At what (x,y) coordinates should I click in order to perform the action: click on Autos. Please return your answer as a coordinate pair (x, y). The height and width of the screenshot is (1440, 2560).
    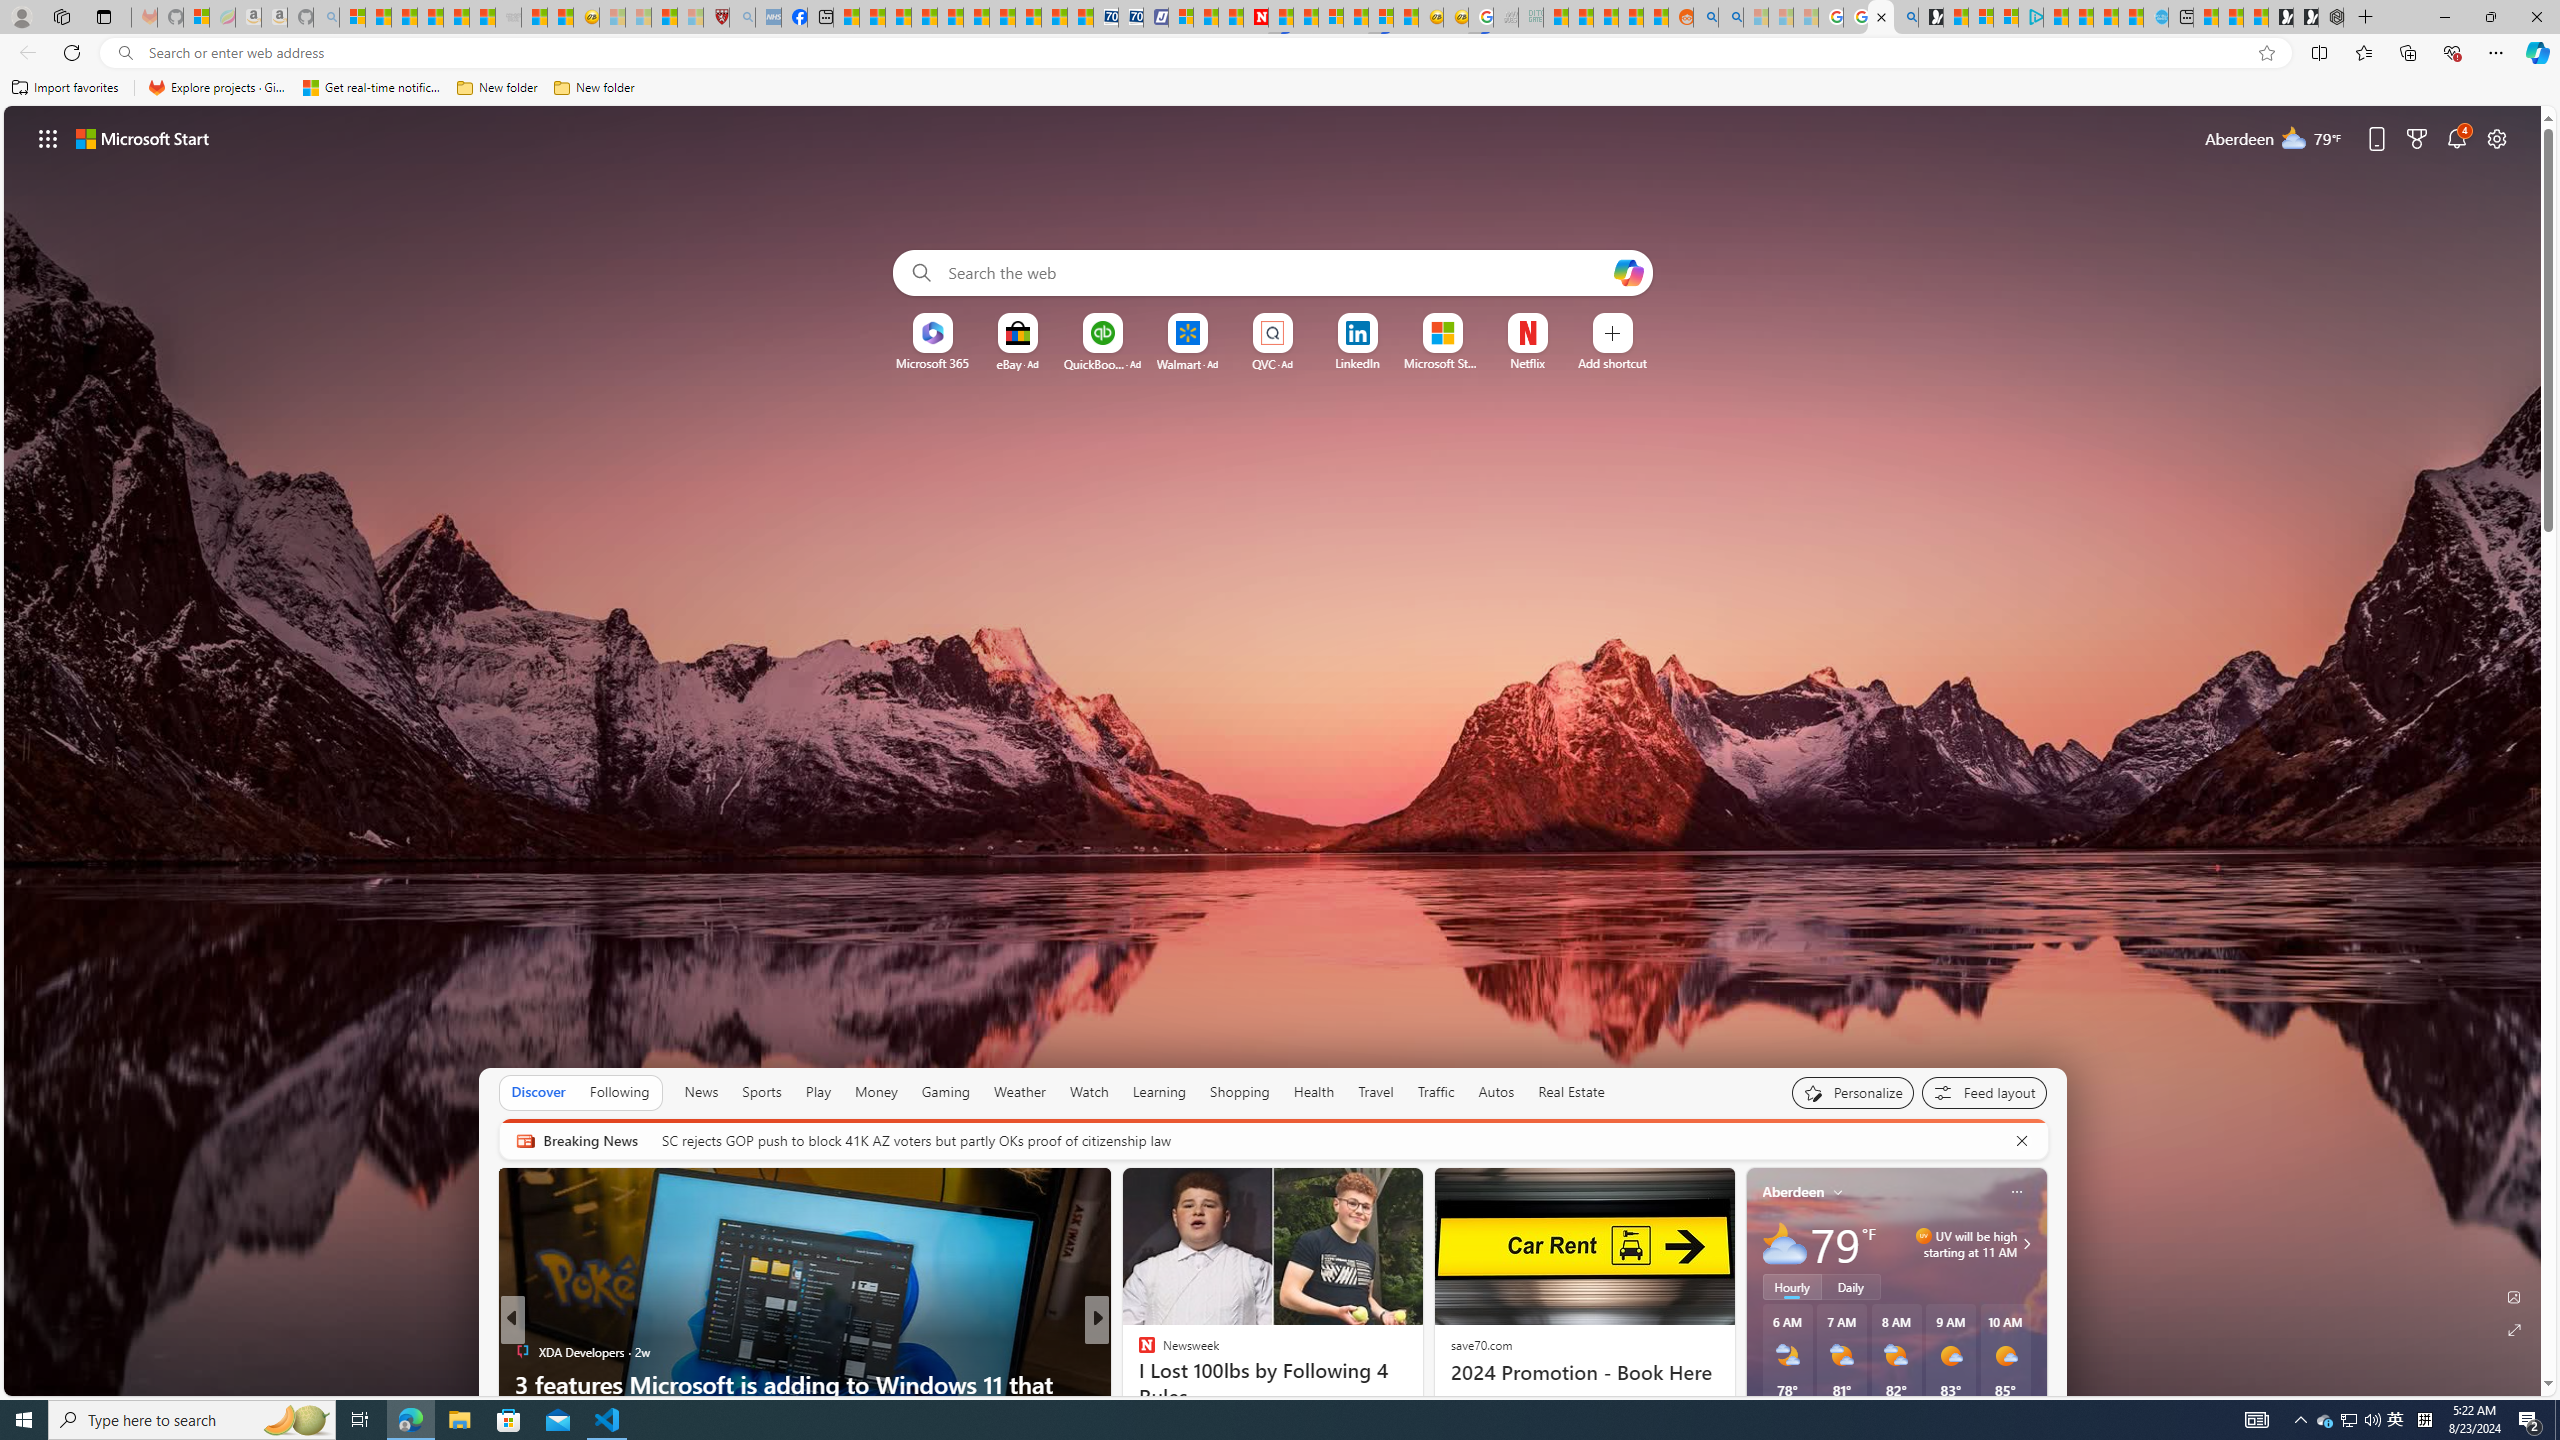
    Looking at the image, I should click on (1496, 1092).